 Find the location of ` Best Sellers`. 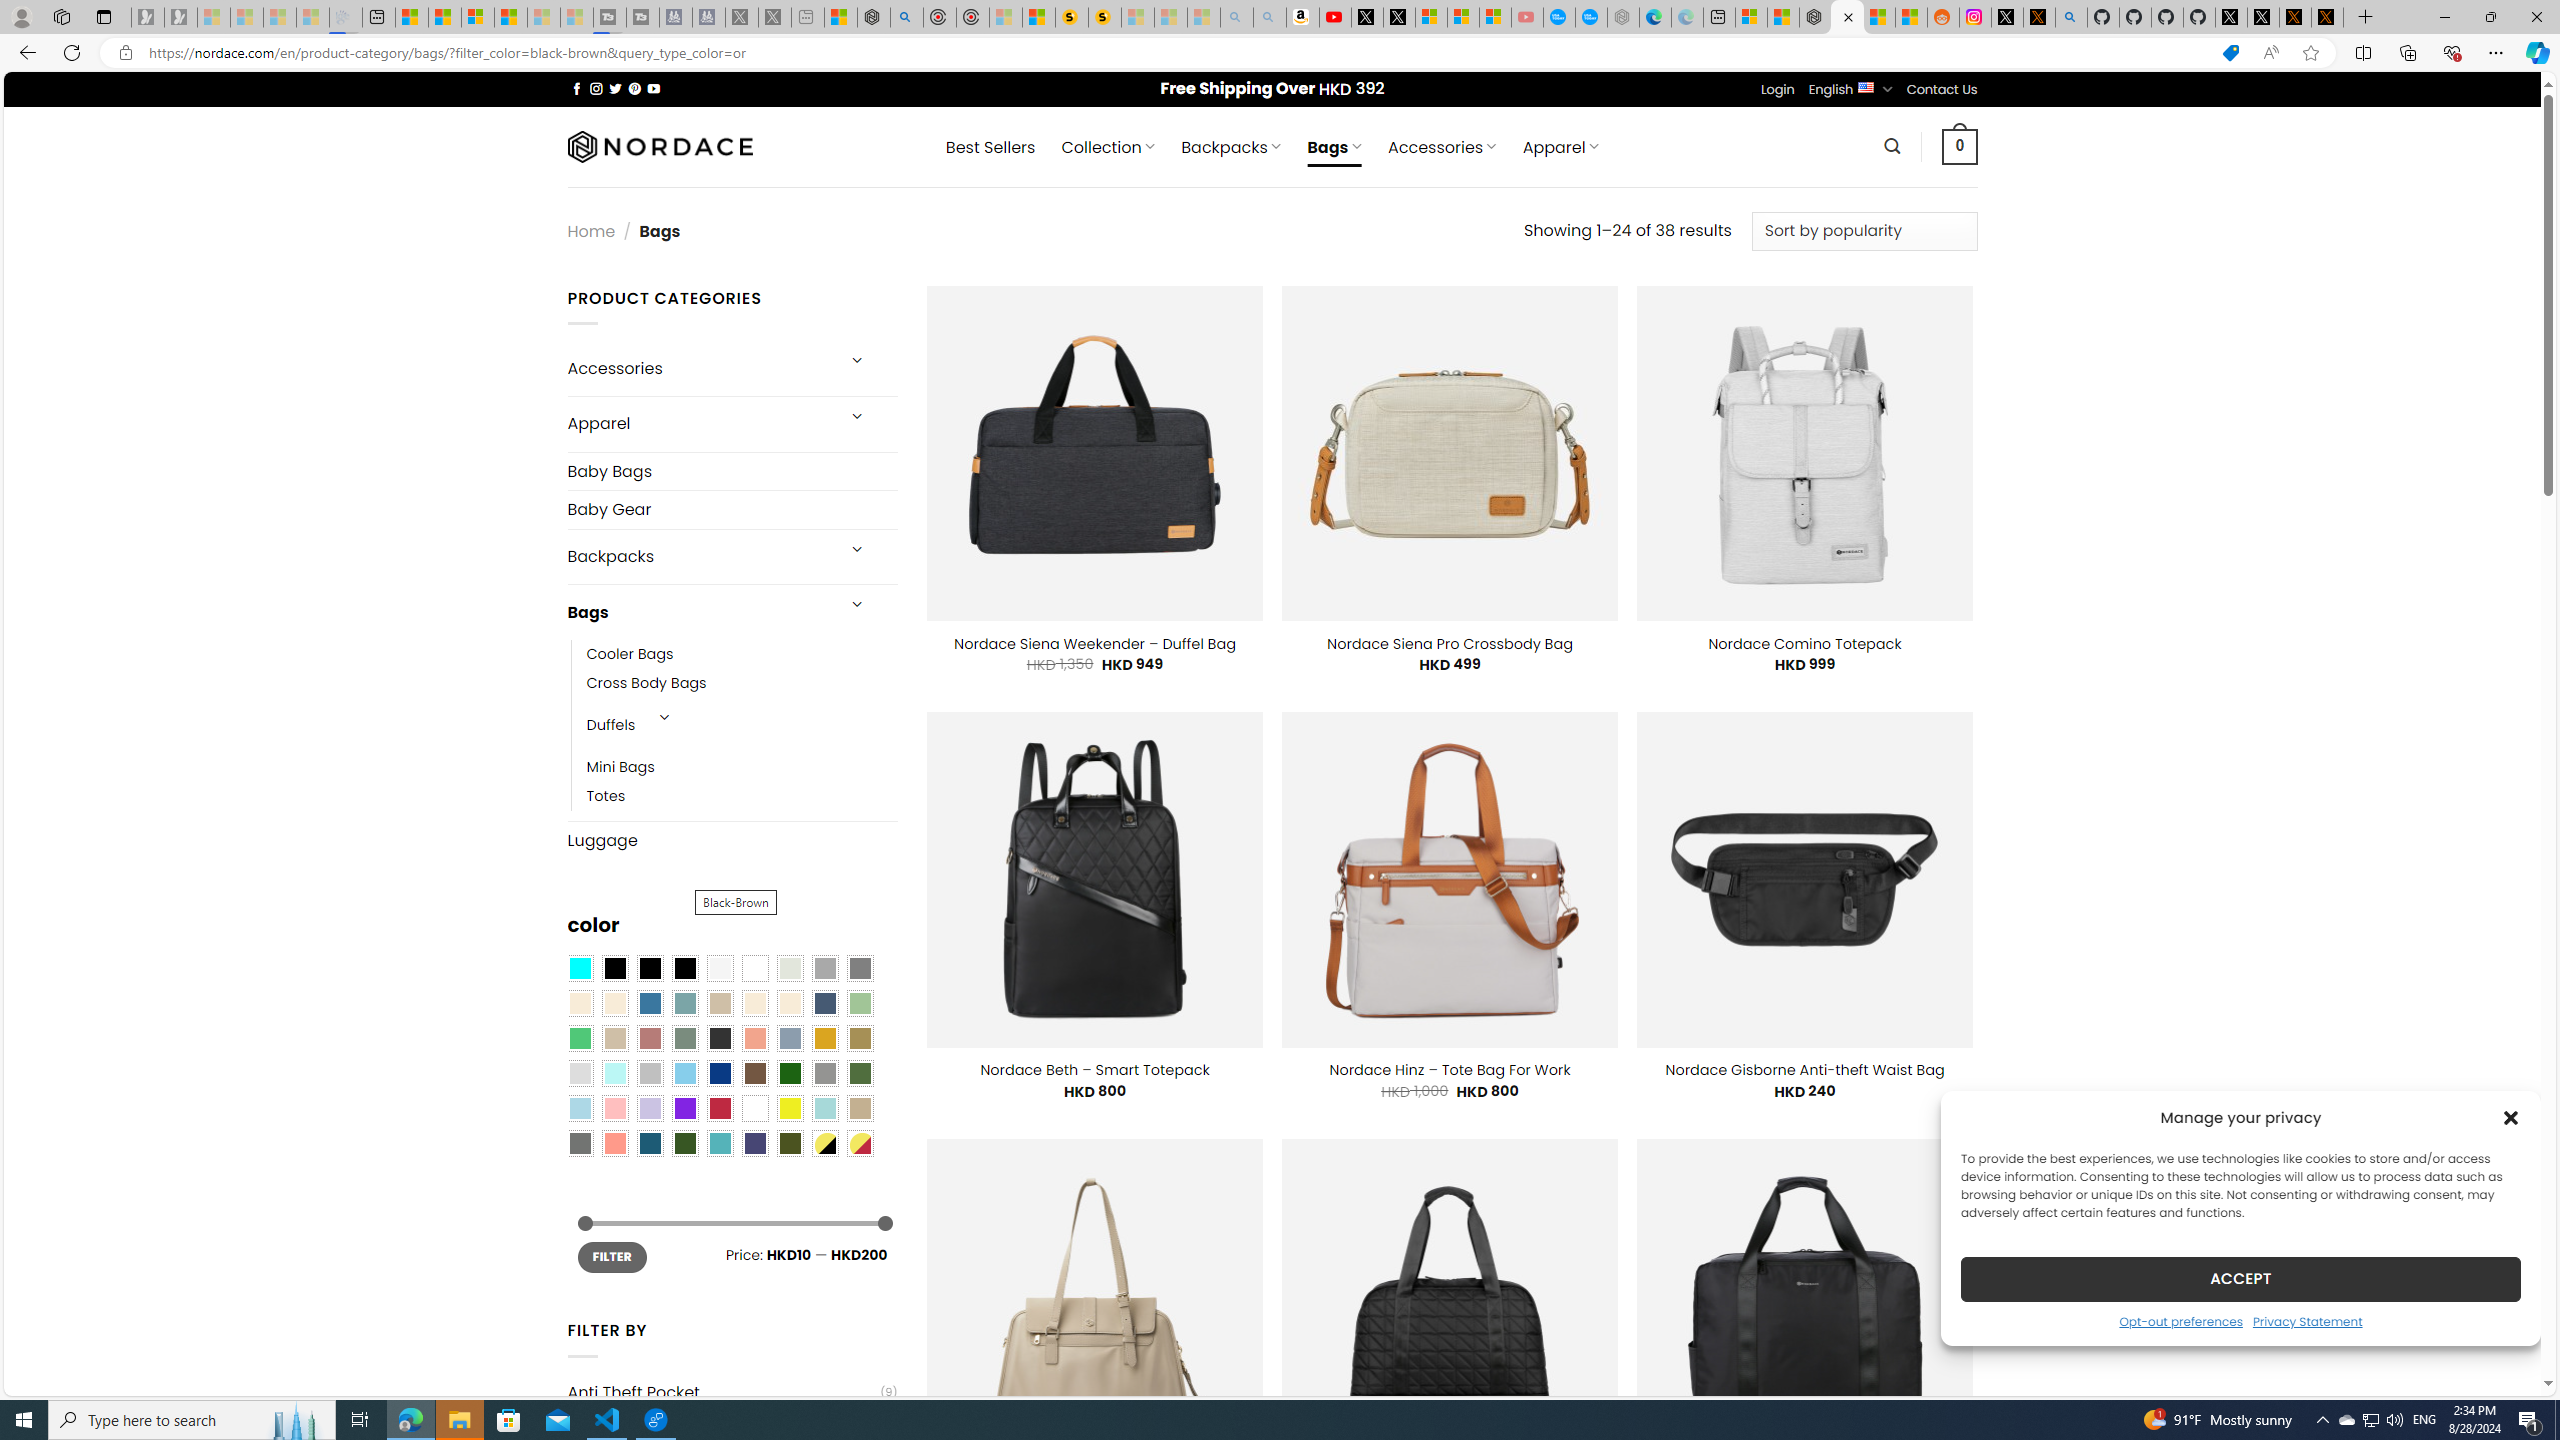

 Best Sellers is located at coordinates (990, 147).